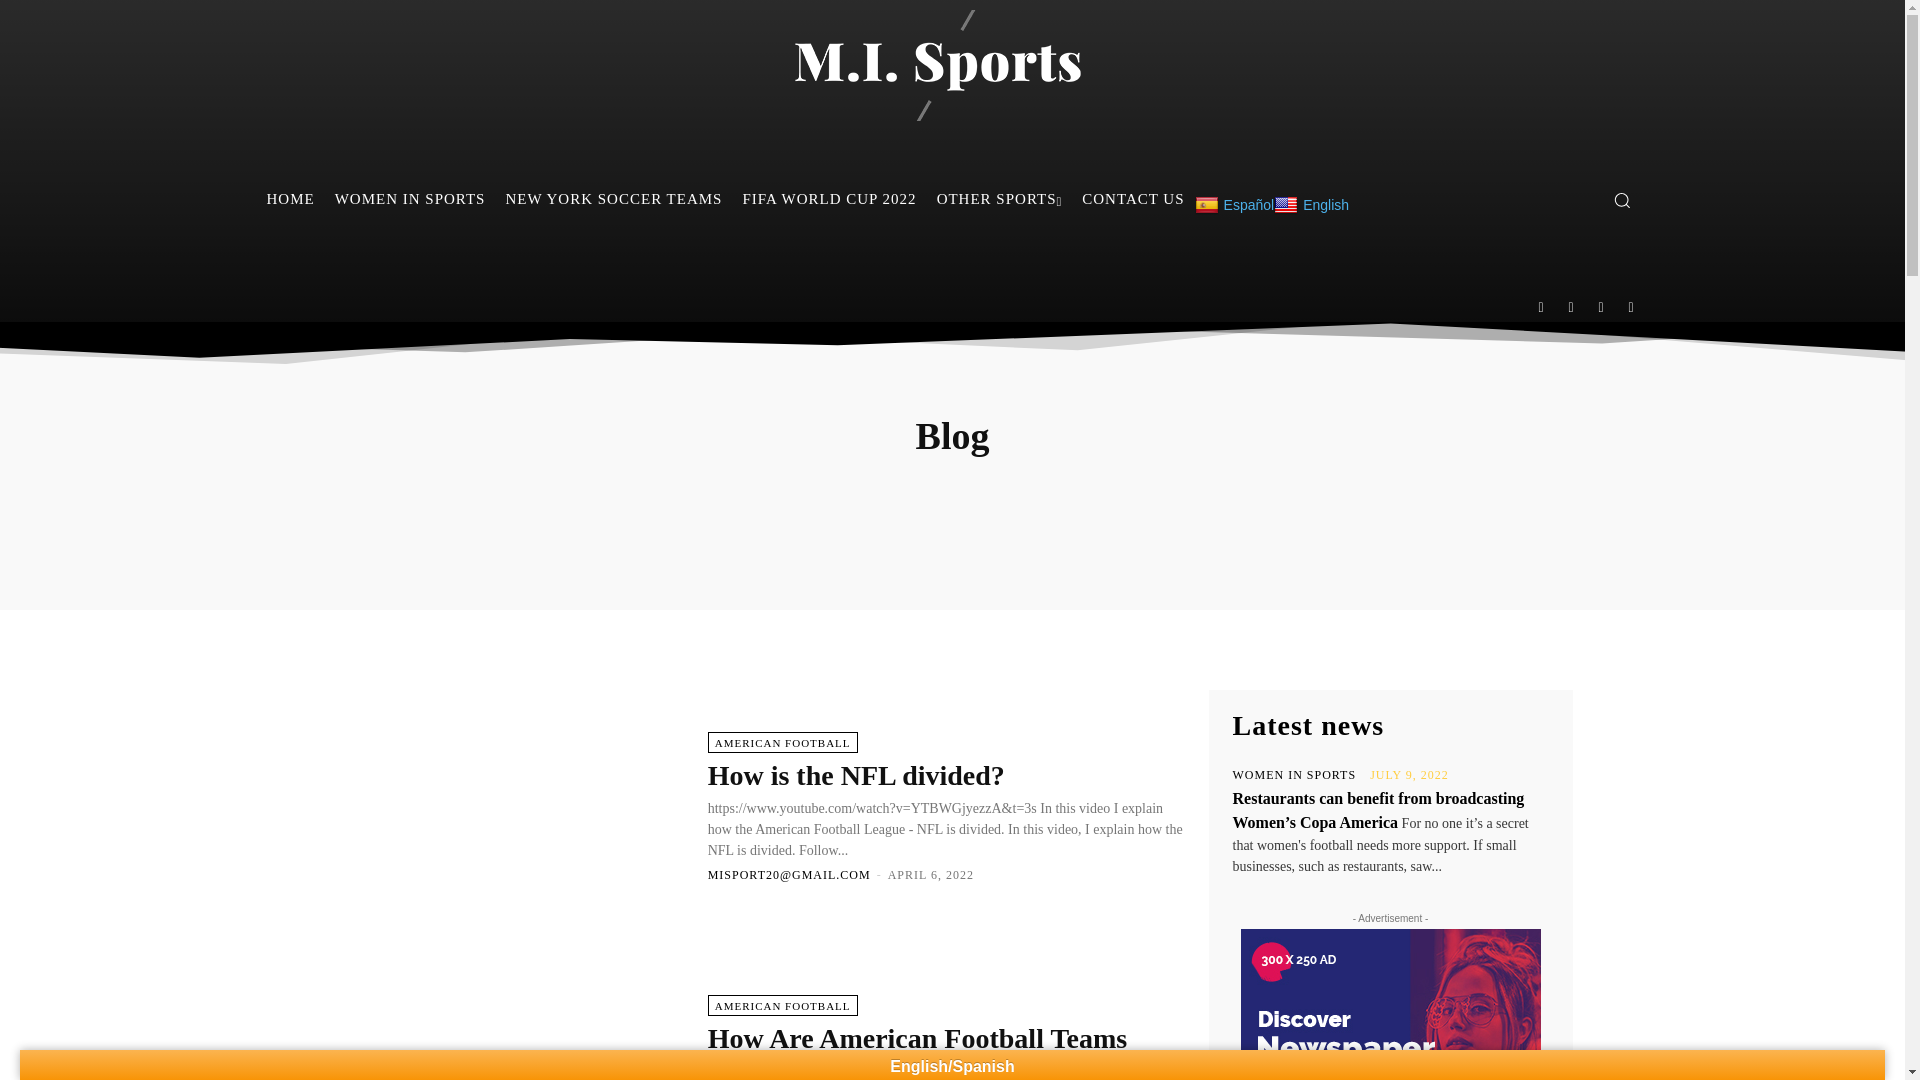  I want to click on FIFA WORLD CUP 2022, so click(828, 198).